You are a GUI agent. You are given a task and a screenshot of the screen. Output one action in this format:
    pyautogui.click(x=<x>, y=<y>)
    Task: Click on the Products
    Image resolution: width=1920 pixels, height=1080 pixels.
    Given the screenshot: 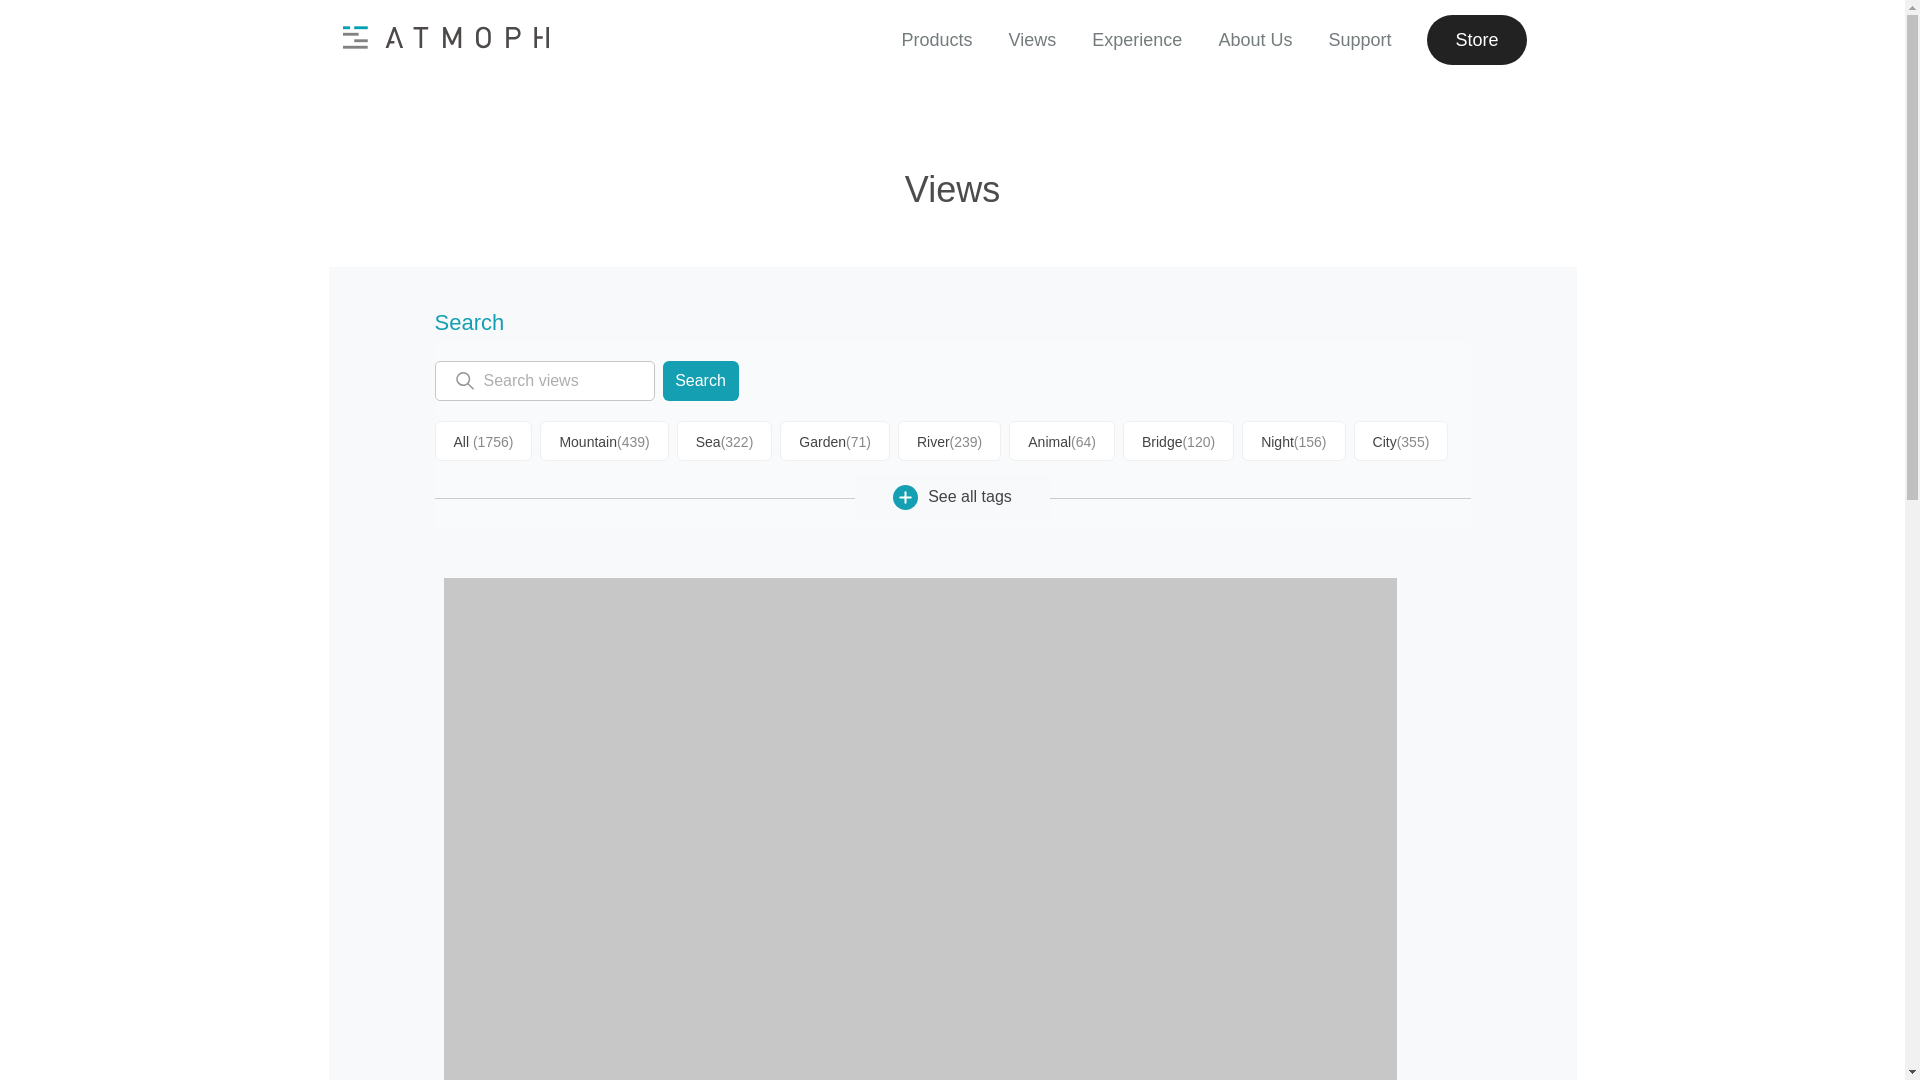 What is the action you would take?
    pyautogui.click(x=938, y=40)
    